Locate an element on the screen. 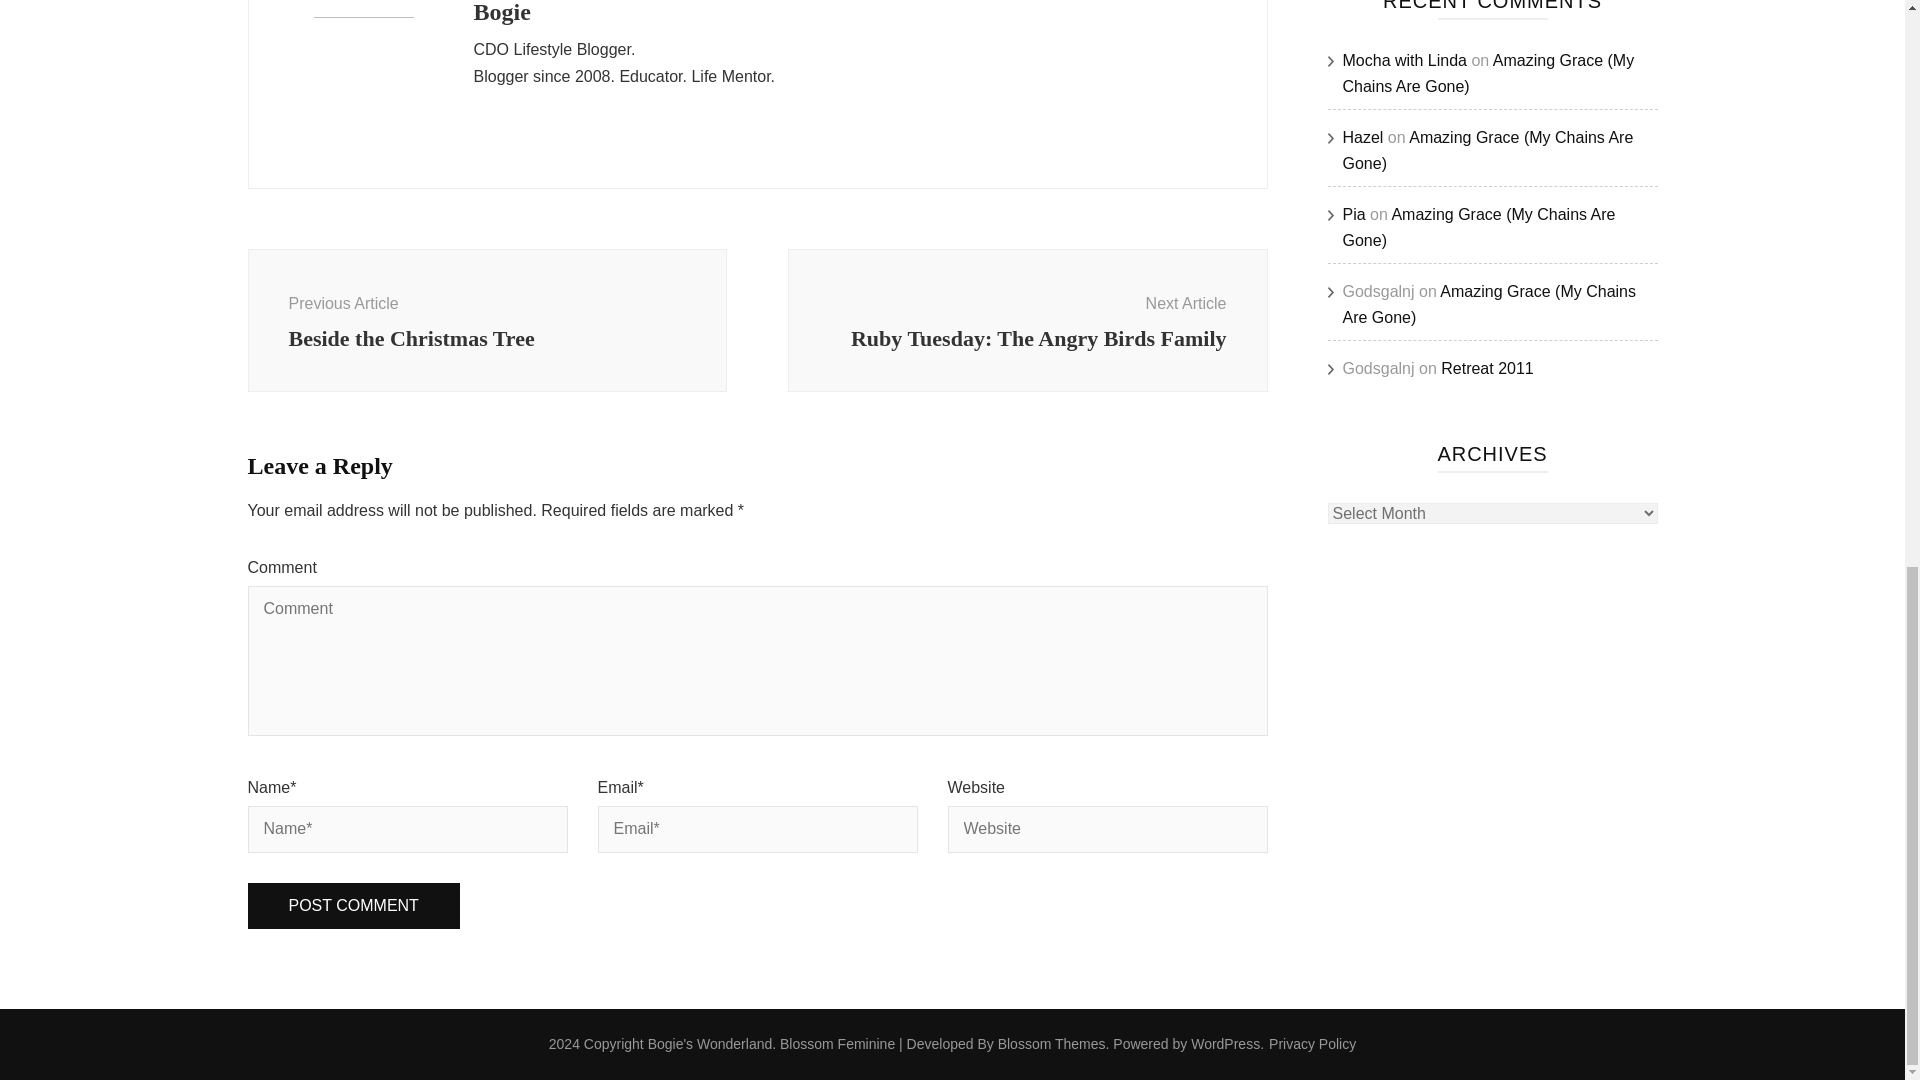  Blossom Themes is located at coordinates (354, 906).